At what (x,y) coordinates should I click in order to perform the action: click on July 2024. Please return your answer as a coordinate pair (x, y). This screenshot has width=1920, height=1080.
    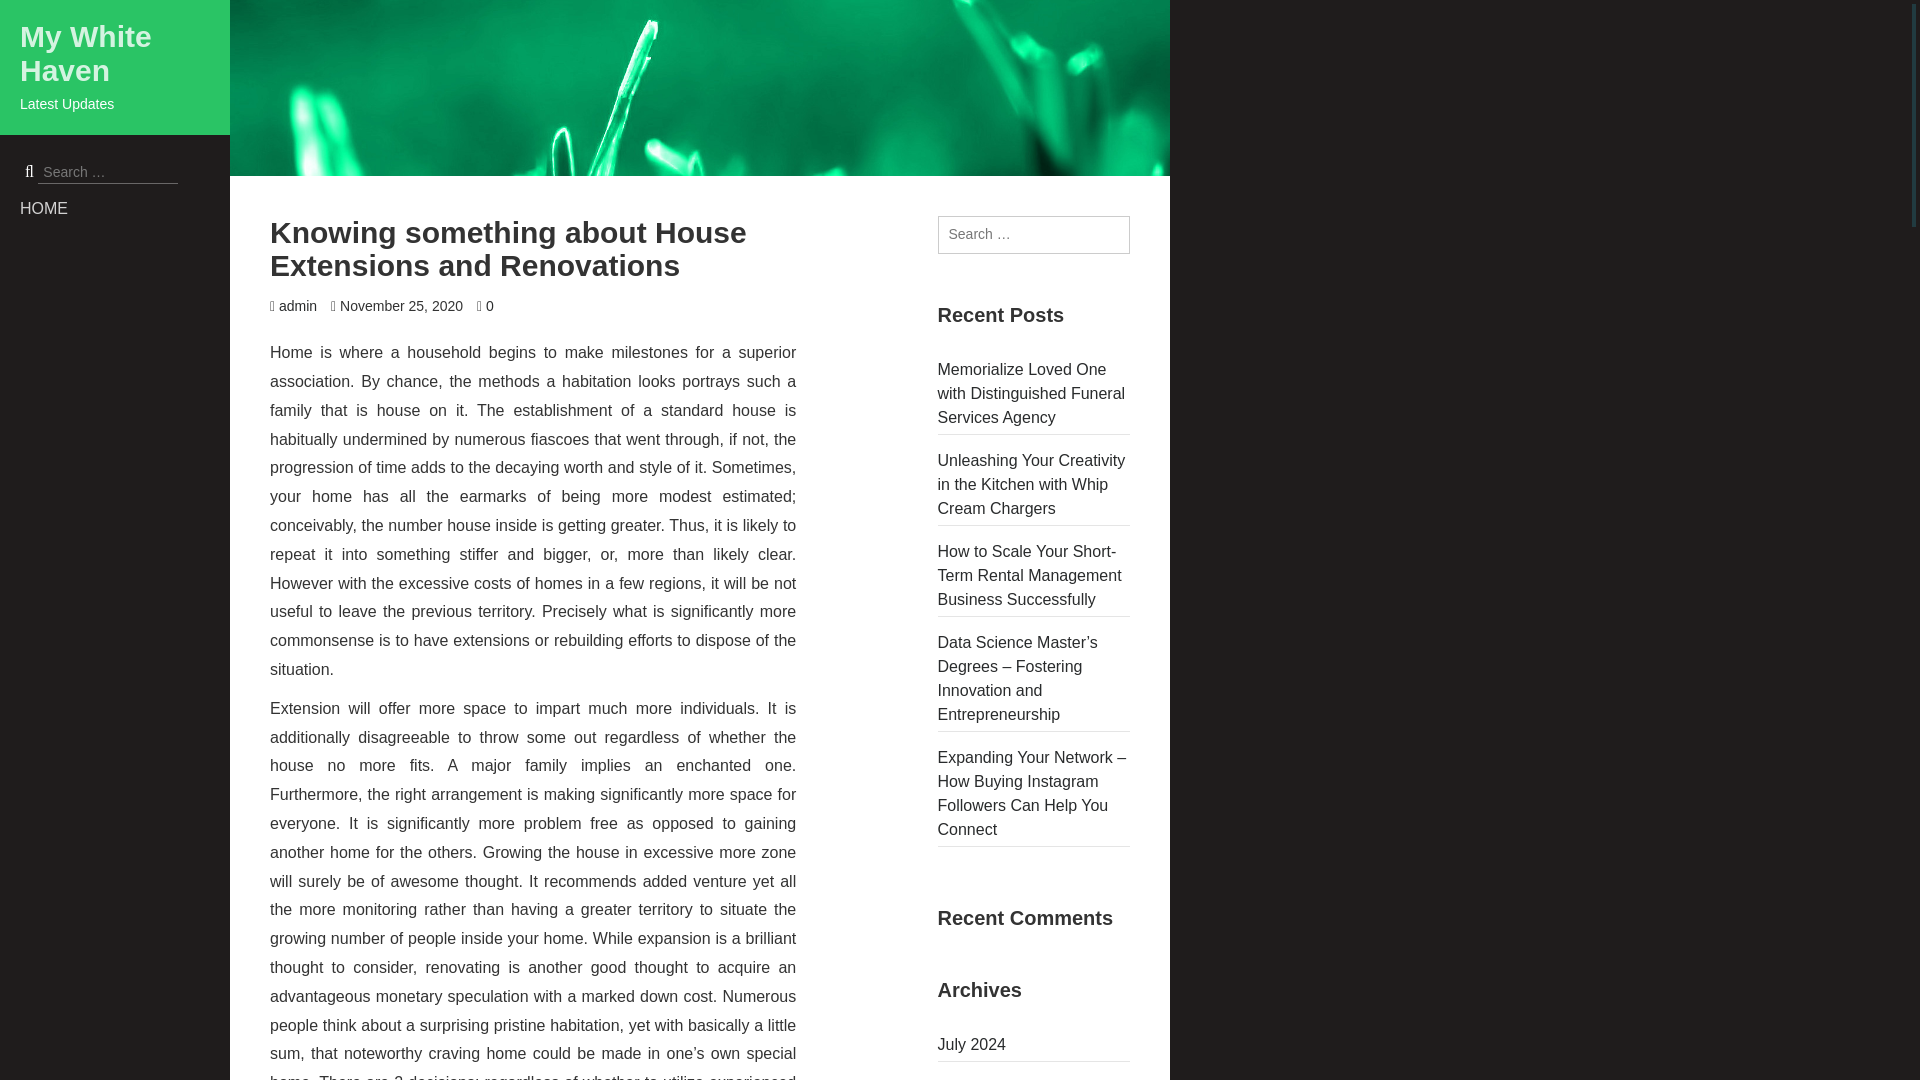
    Looking at the image, I should click on (1034, 1044).